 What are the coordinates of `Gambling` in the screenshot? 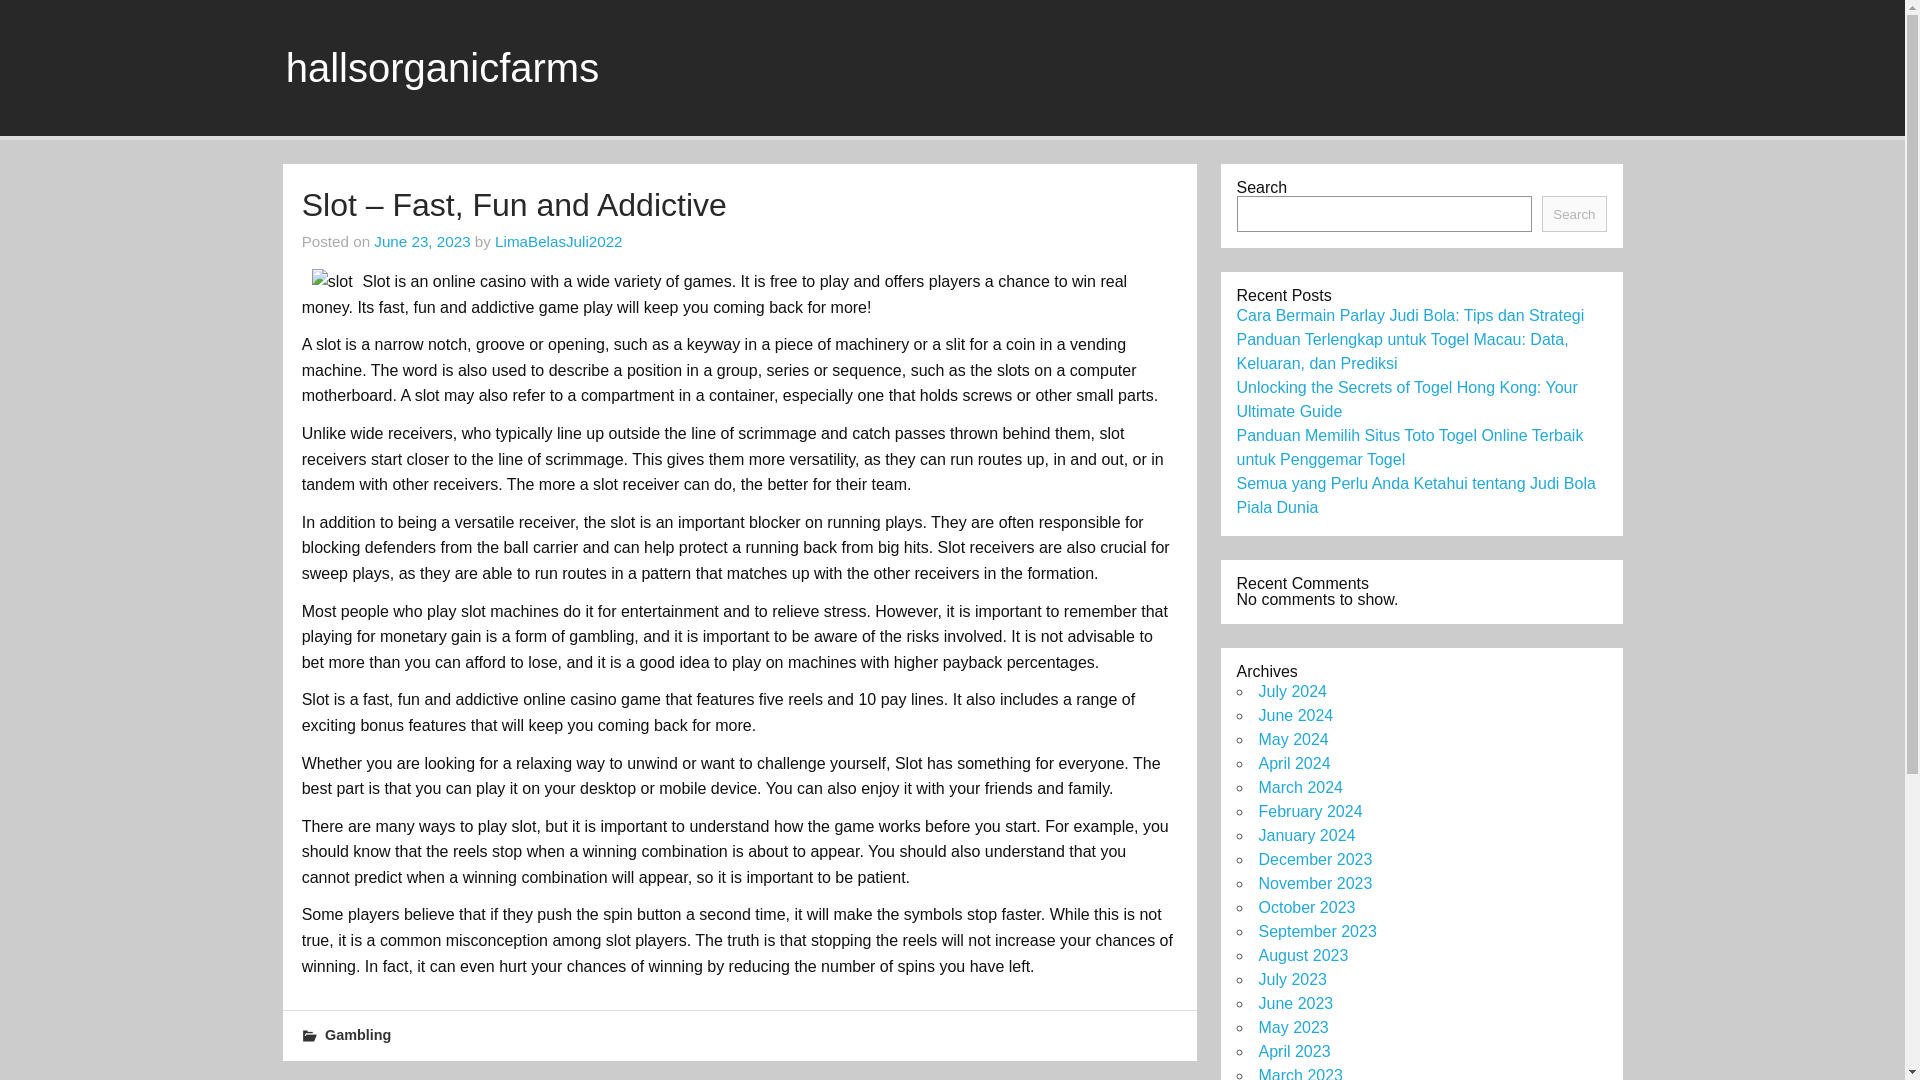 It's located at (358, 1035).